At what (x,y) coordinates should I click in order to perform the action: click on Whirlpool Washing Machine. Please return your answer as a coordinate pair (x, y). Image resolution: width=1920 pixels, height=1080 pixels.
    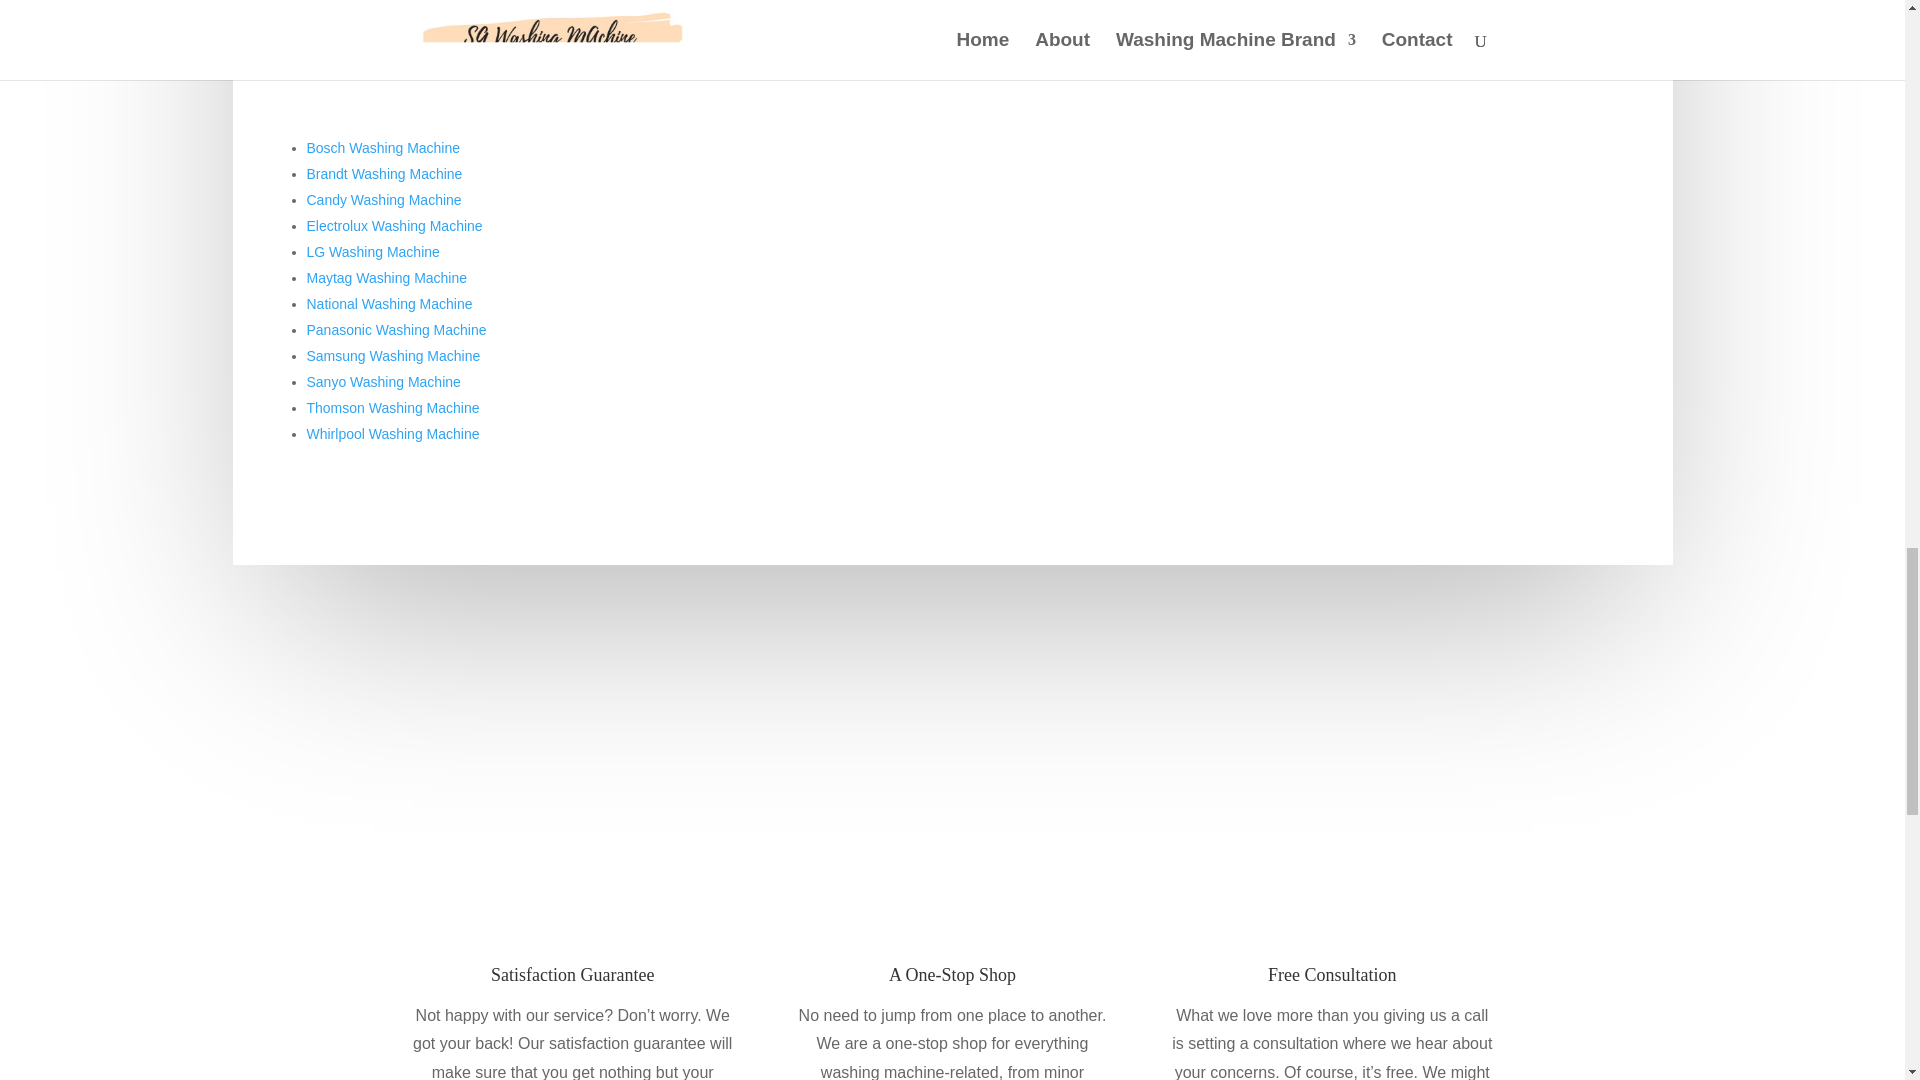
    Looking at the image, I should click on (392, 433).